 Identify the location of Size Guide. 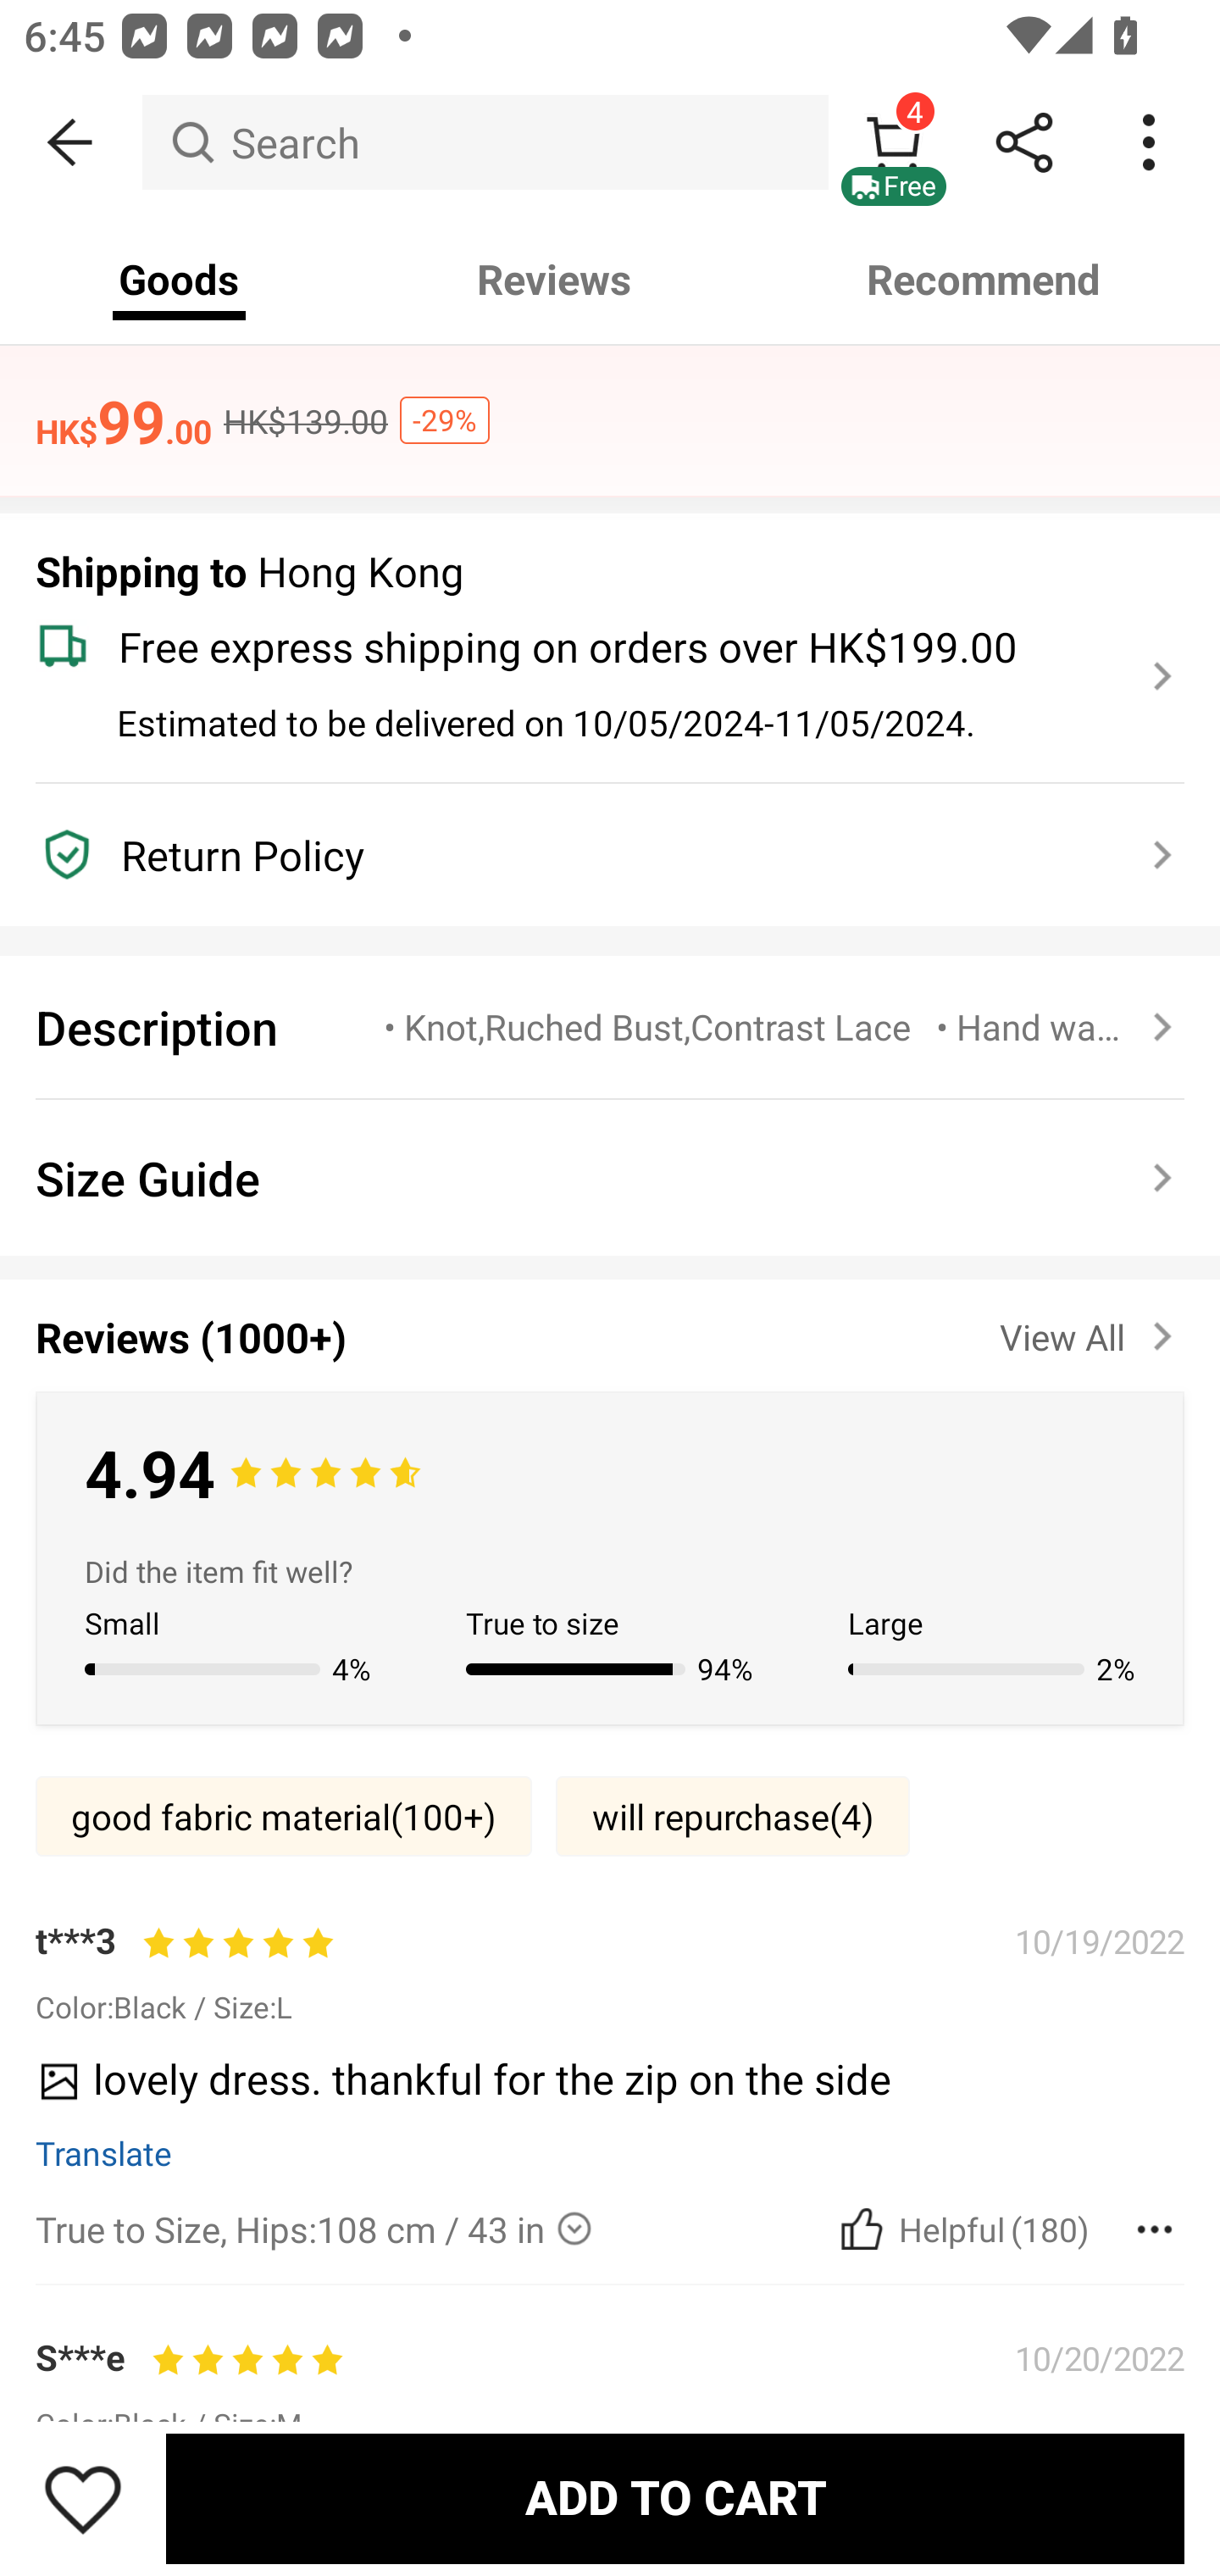
(610, 1178).